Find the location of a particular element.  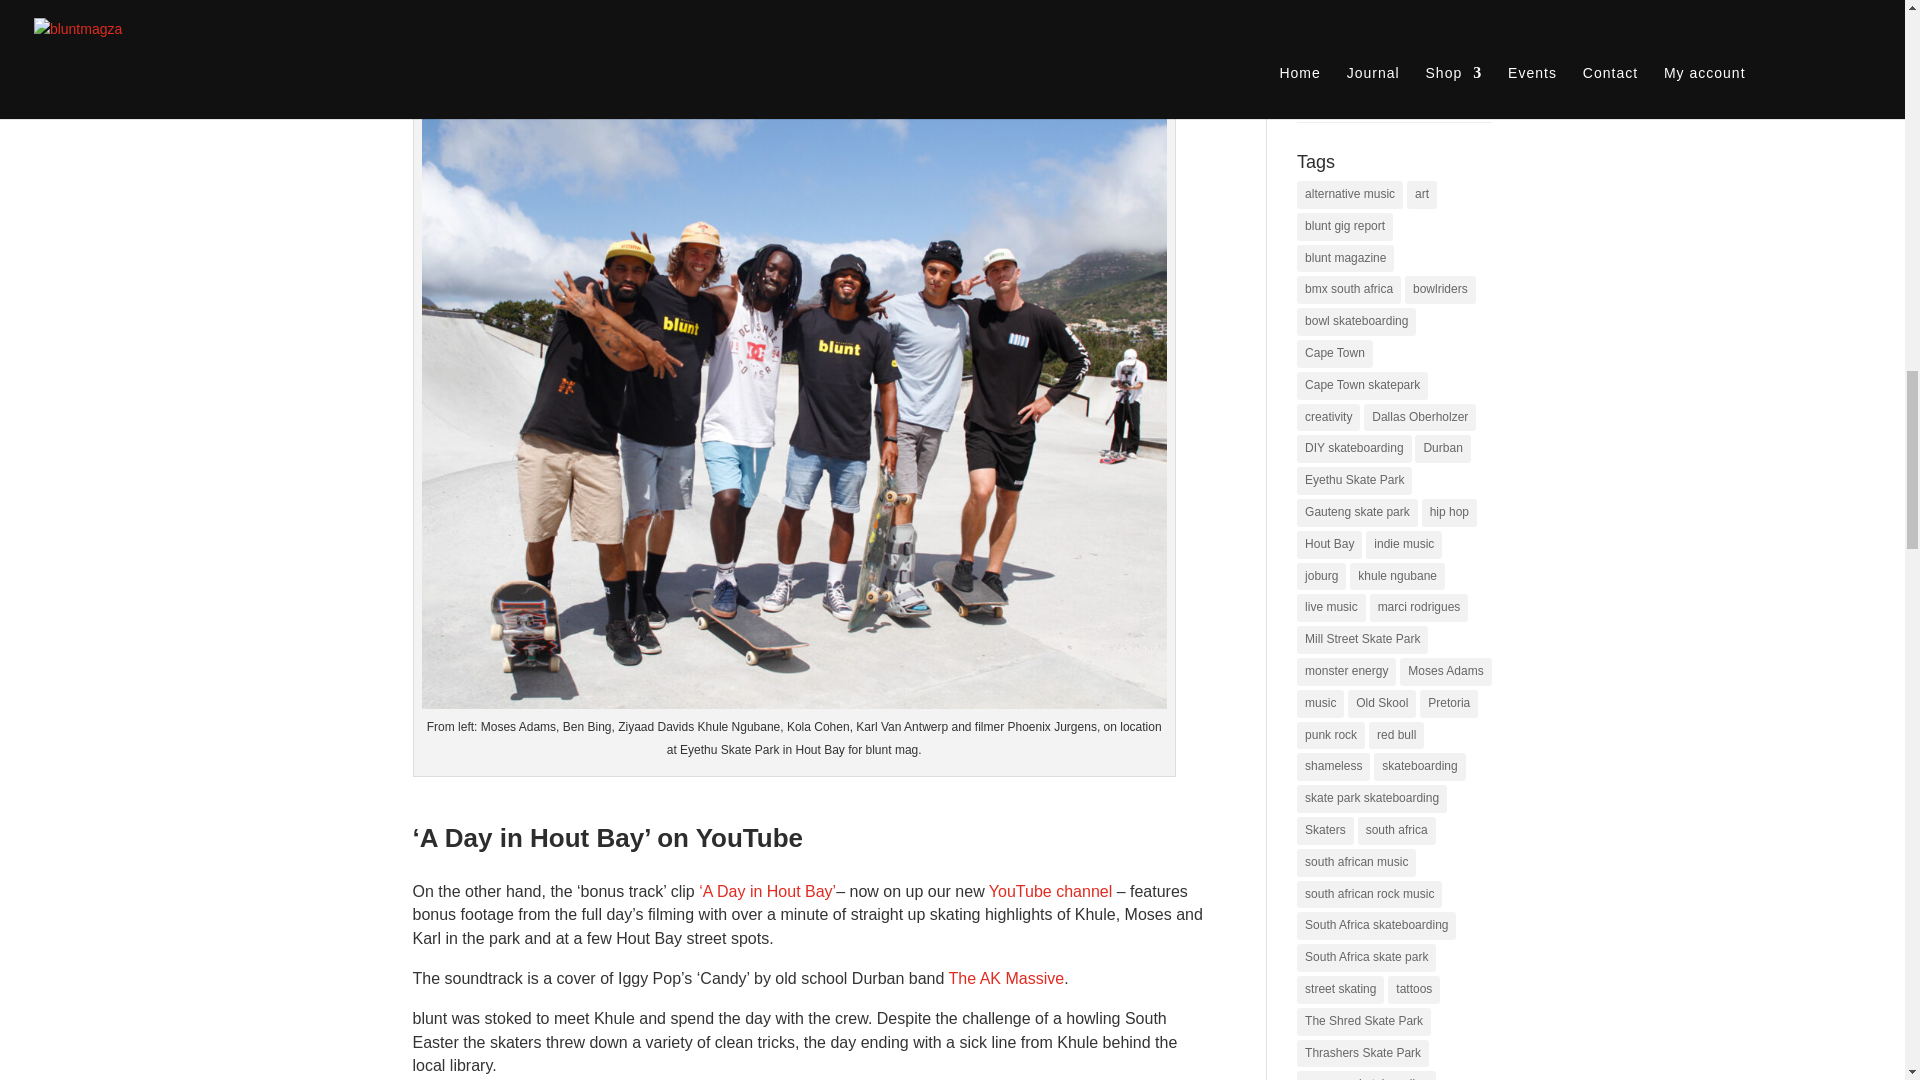

blunt segment is located at coordinates (583, 75).